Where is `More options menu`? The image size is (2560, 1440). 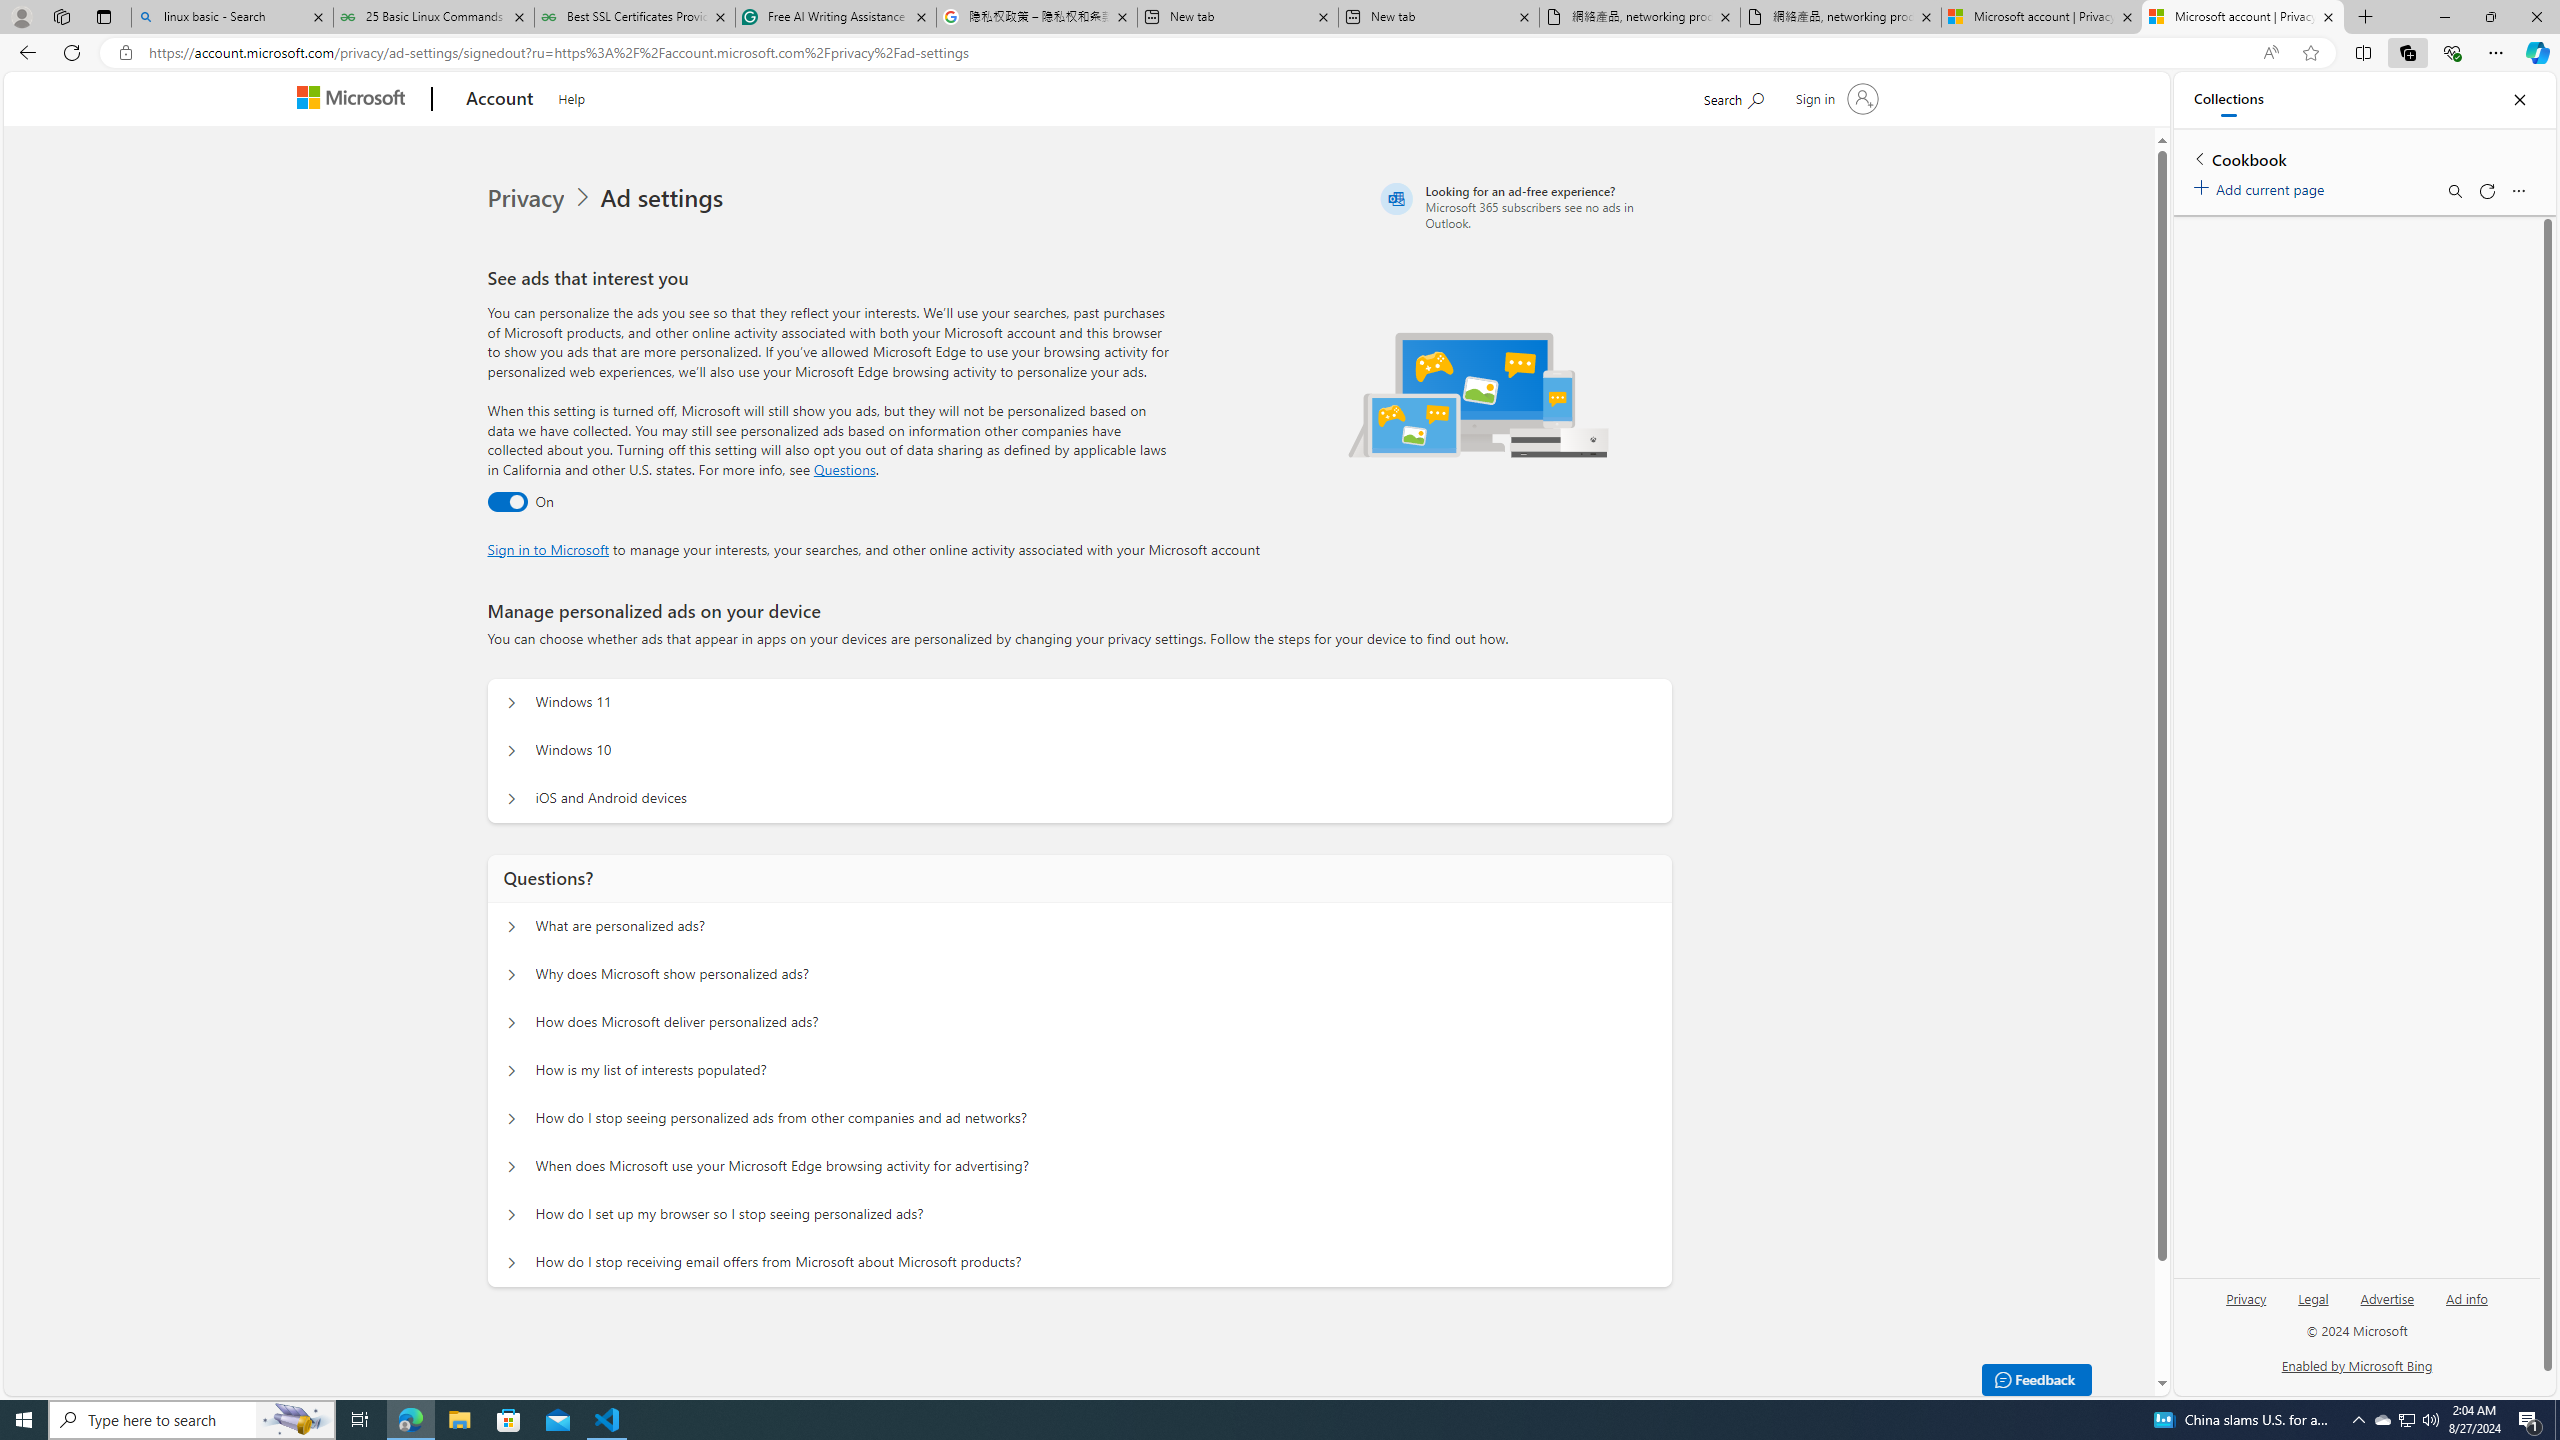
More options menu is located at coordinates (2518, 191).